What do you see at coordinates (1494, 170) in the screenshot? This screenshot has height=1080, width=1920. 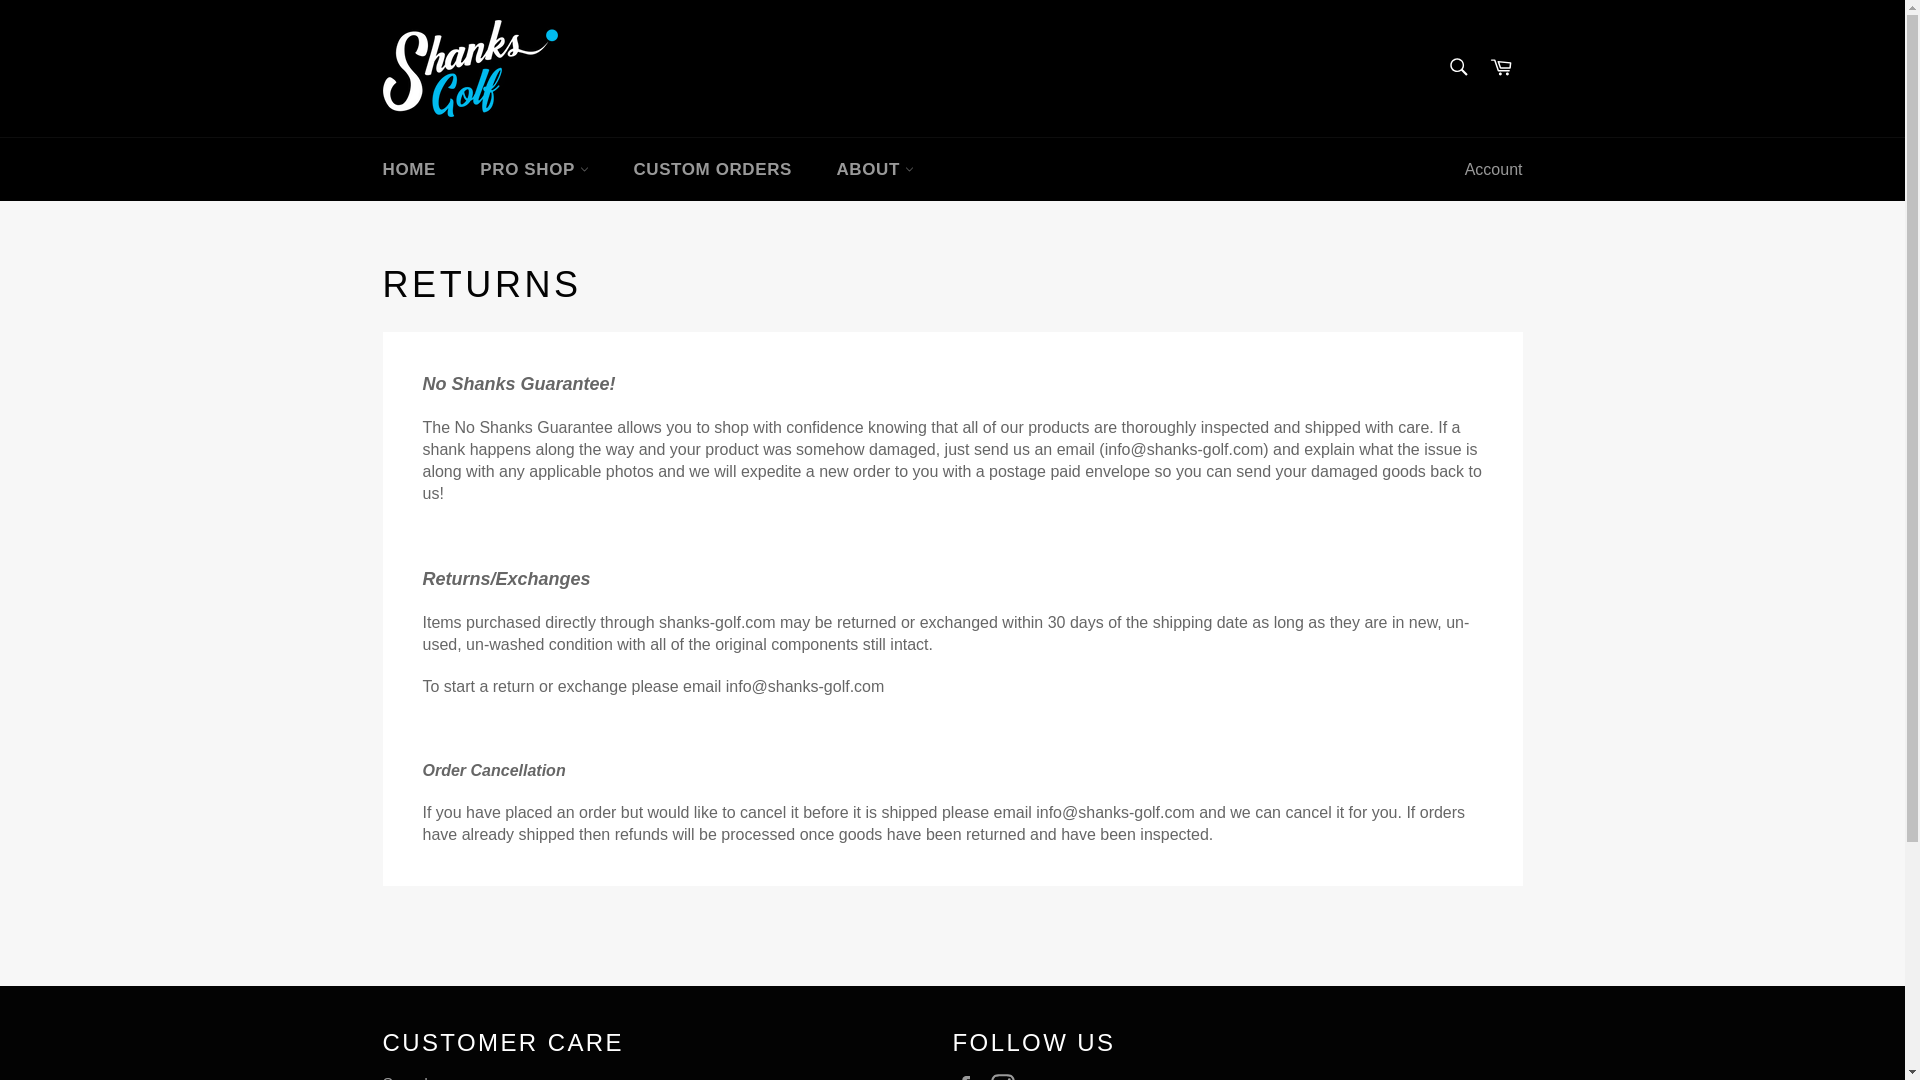 I see `Account` at bounding box center [1494, 170].